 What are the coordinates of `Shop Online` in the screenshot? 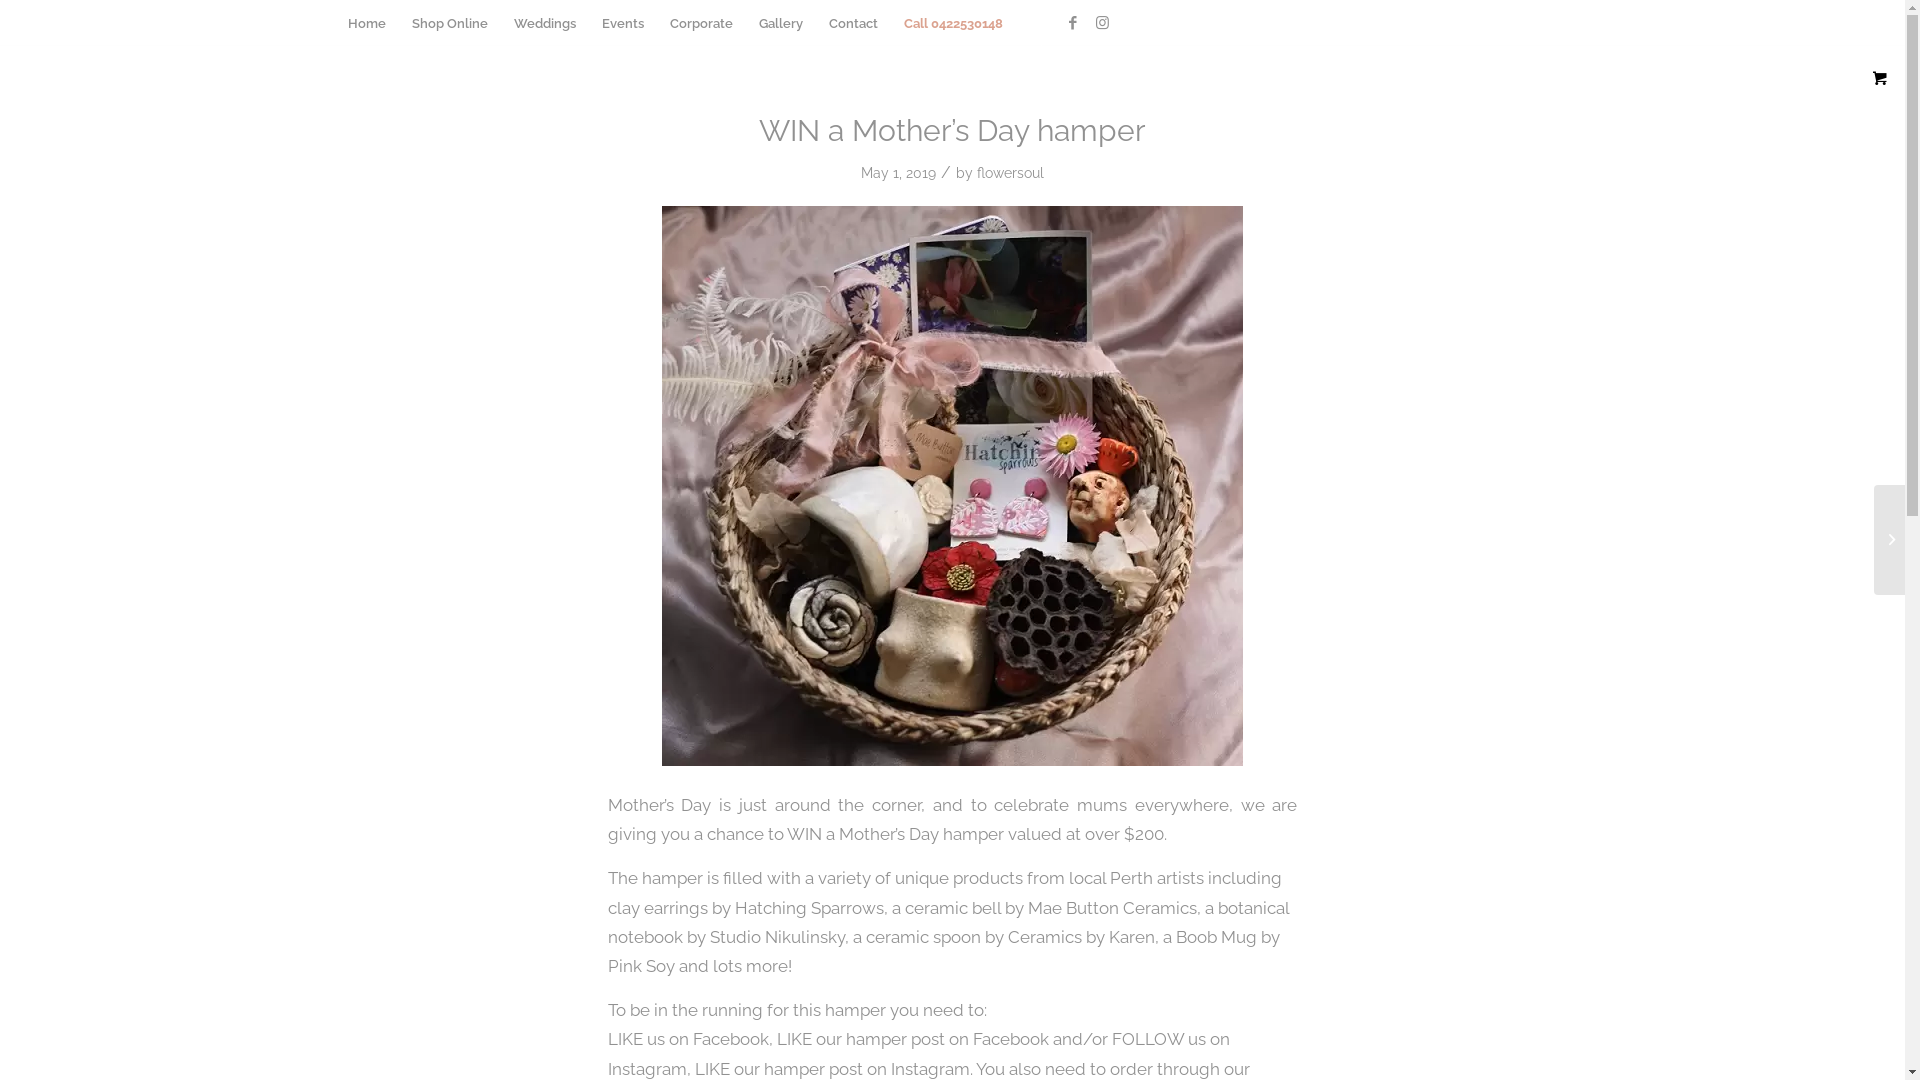 It's located at (449, 24).